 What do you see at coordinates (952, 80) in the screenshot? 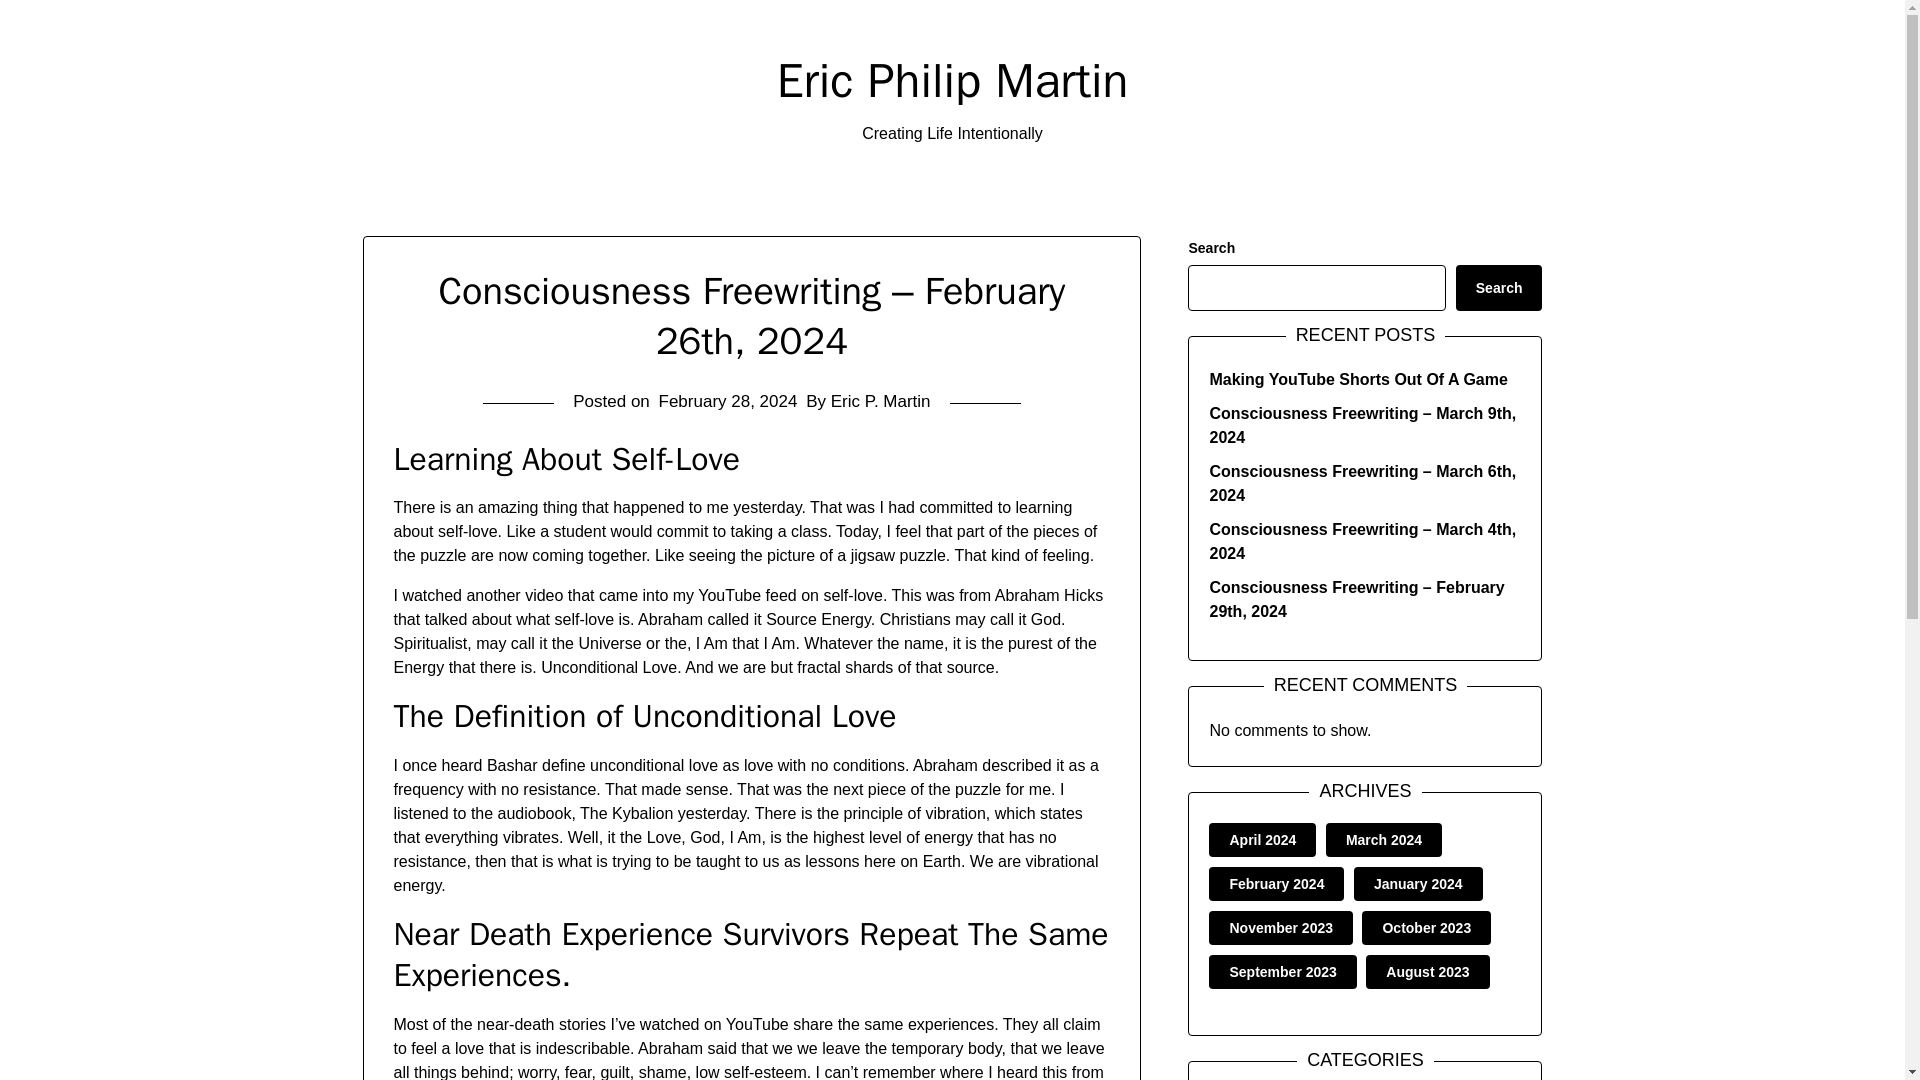
I see `Eric Philip Martin` at bounding box center [952, 80].